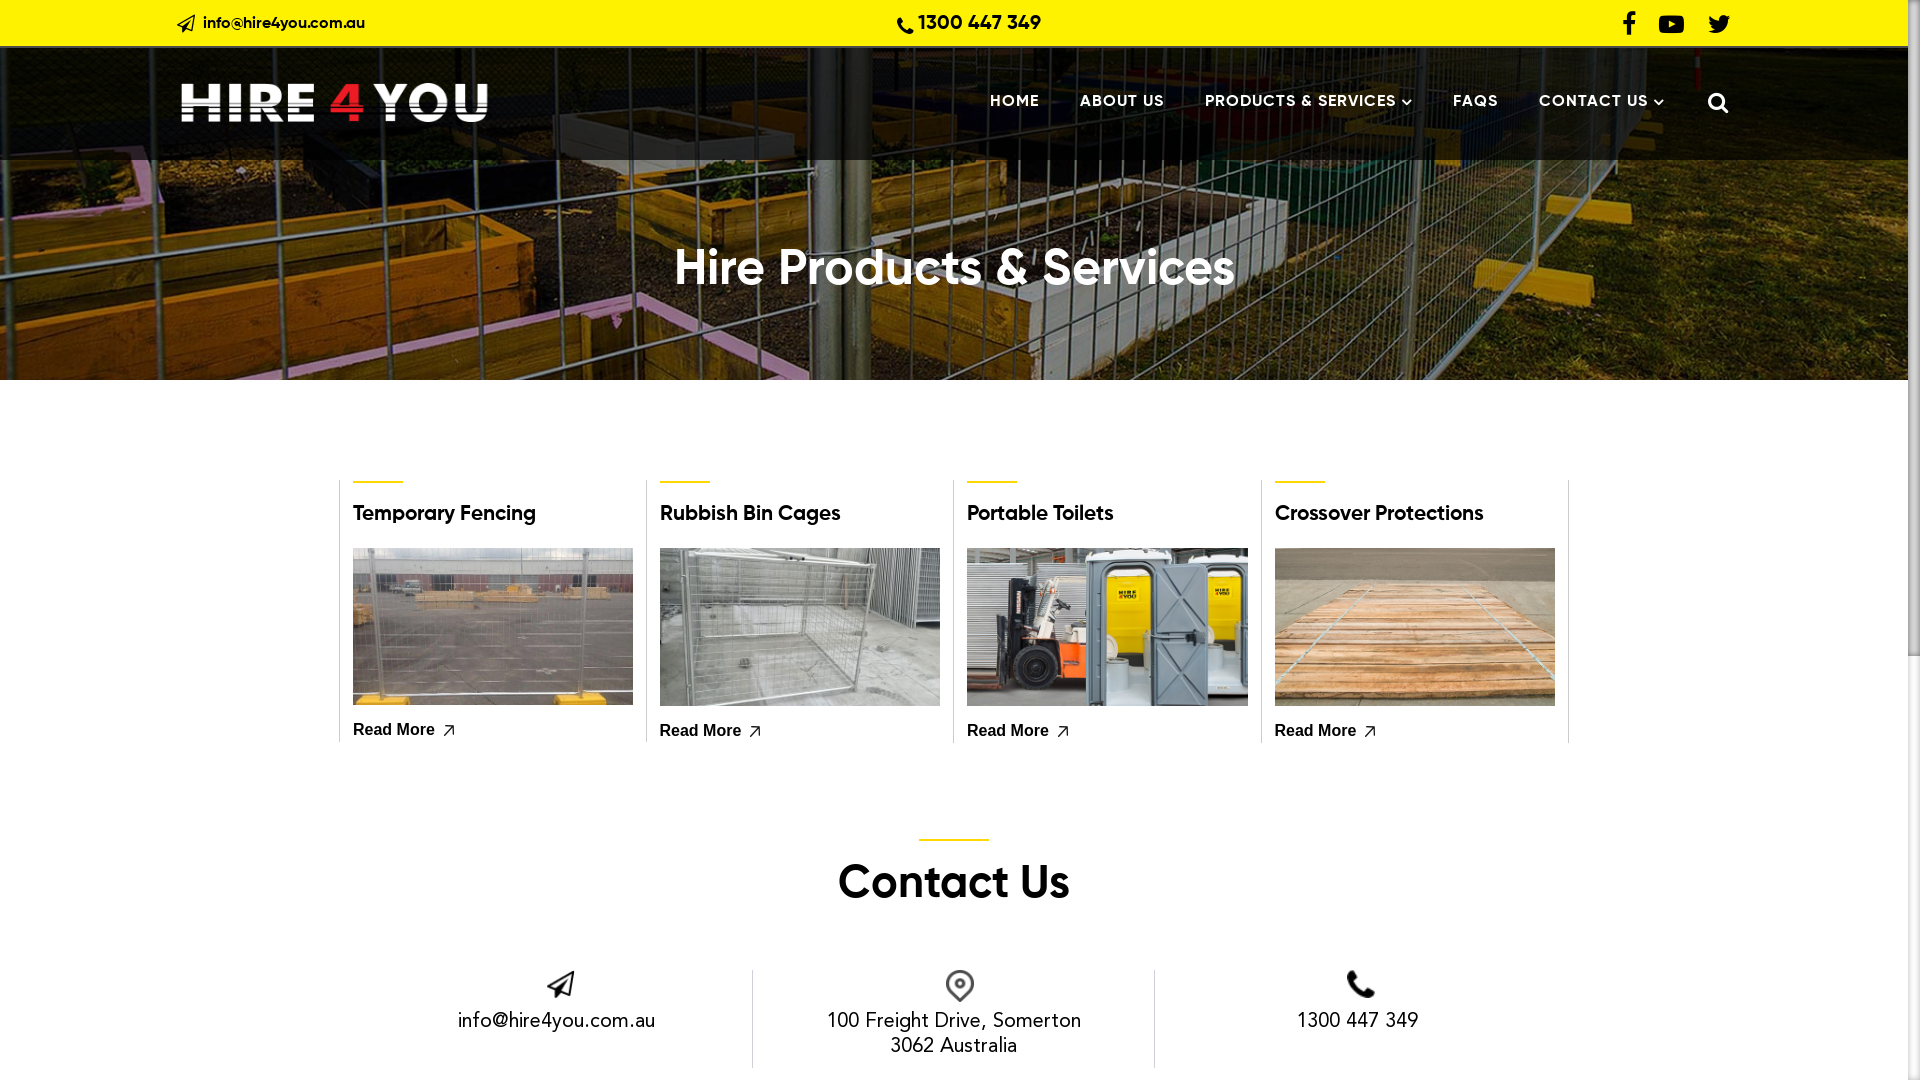 This screenshot has width=1920, height=1080. Describe the element at coordinates (284, 24) in the screenshot. I see `info@hire4you.com.au` at that location.